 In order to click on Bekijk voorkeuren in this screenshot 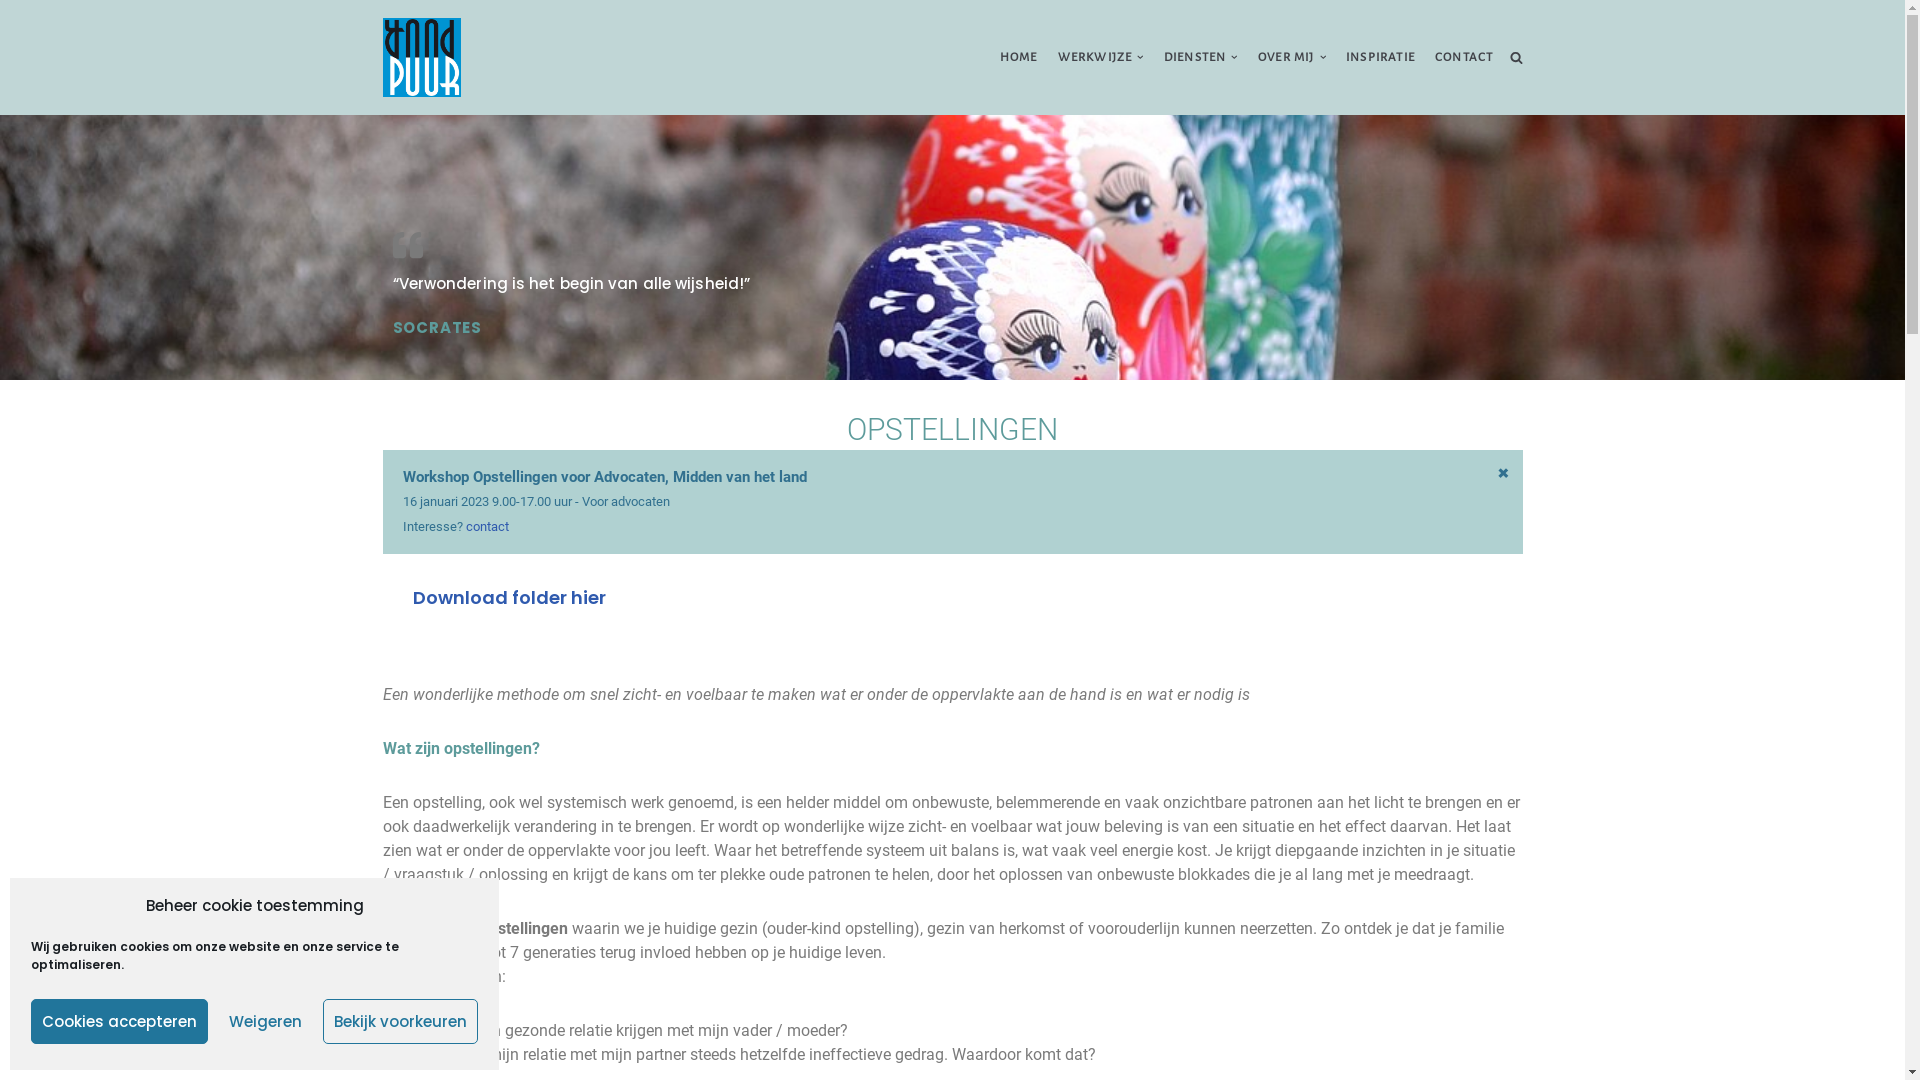, I will do `click(400, 1022)`.